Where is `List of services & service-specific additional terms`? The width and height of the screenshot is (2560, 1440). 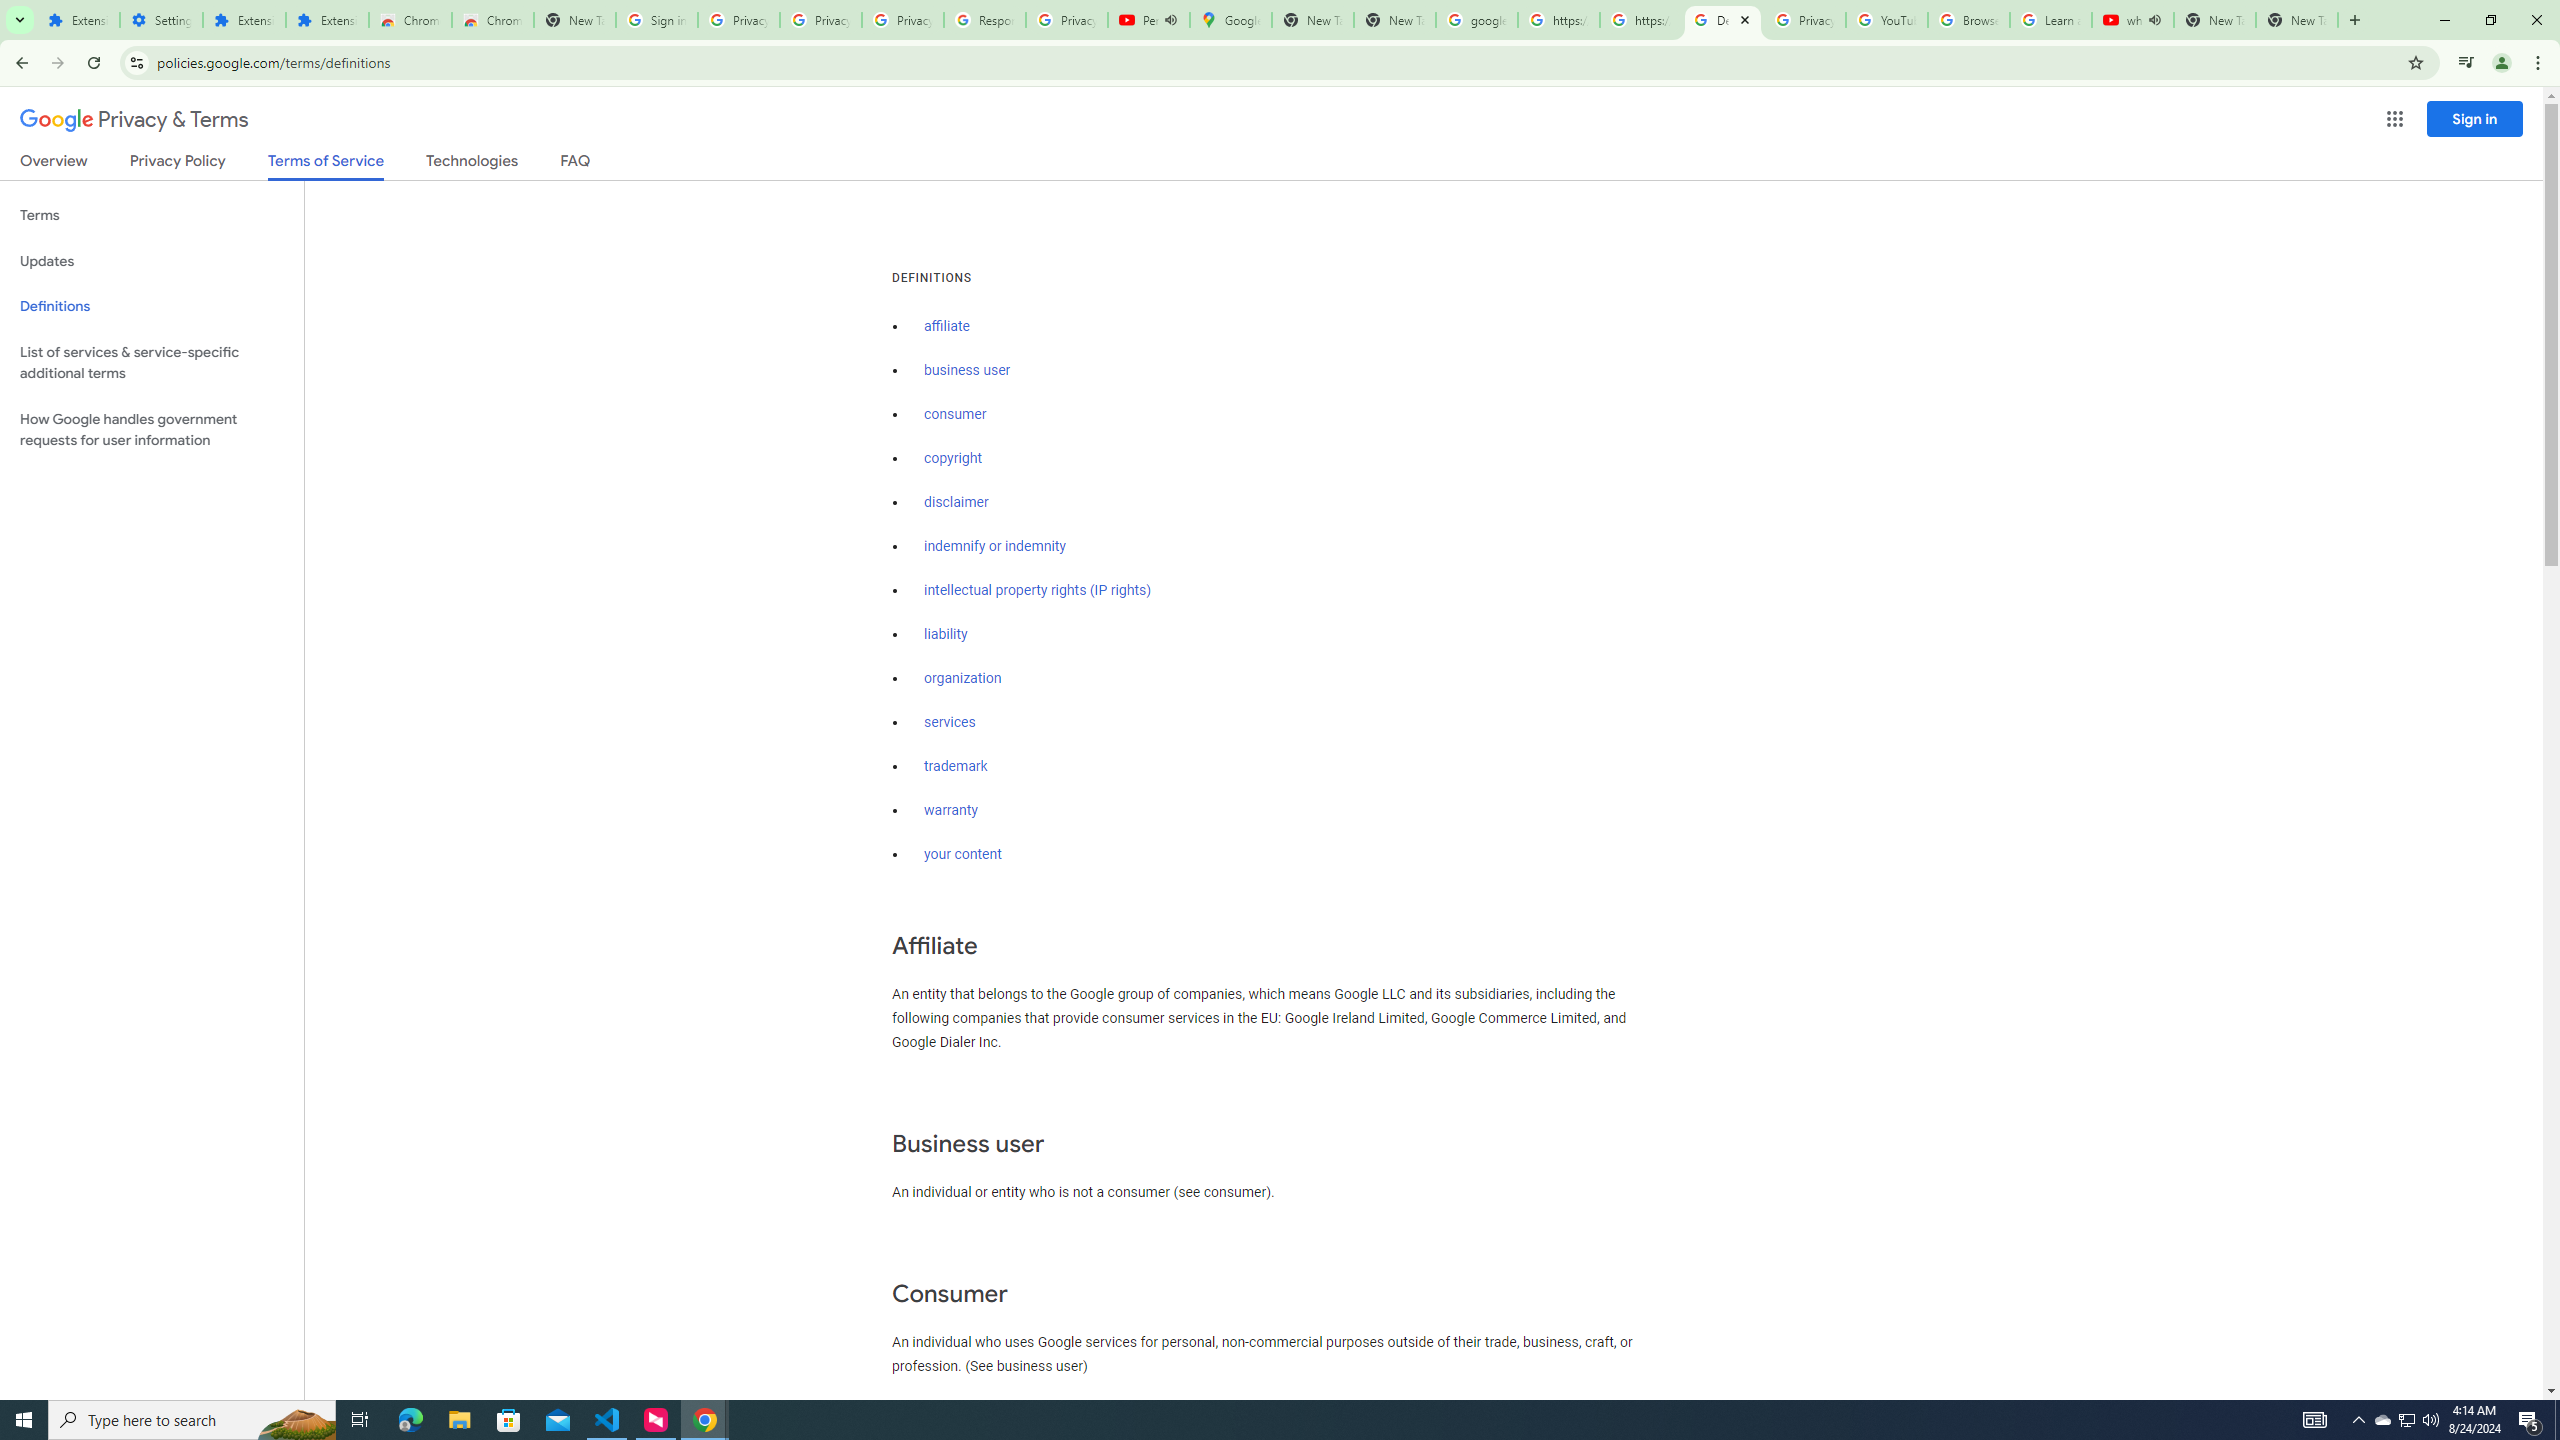 List of services & service-specific additional terms is located at coordinates (152, 362).